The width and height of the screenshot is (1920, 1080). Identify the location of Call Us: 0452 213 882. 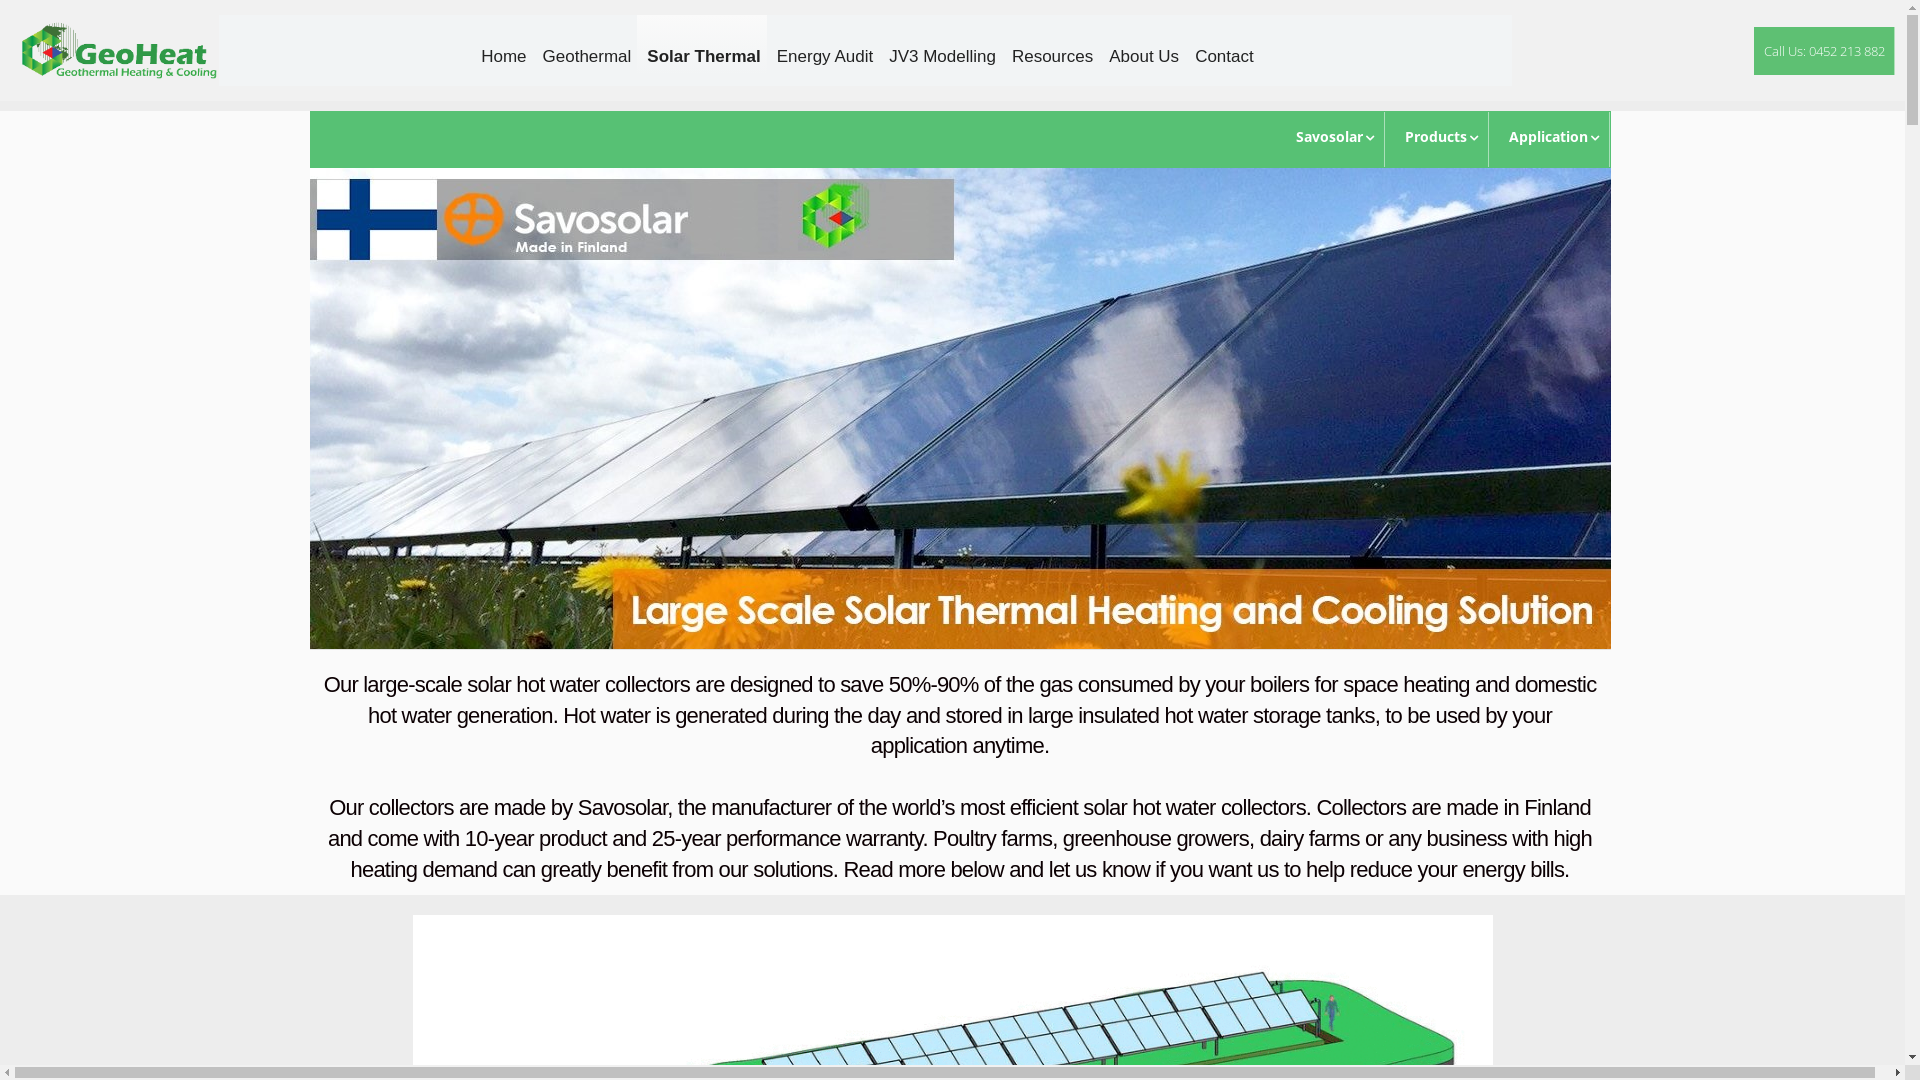
(1824, 50).